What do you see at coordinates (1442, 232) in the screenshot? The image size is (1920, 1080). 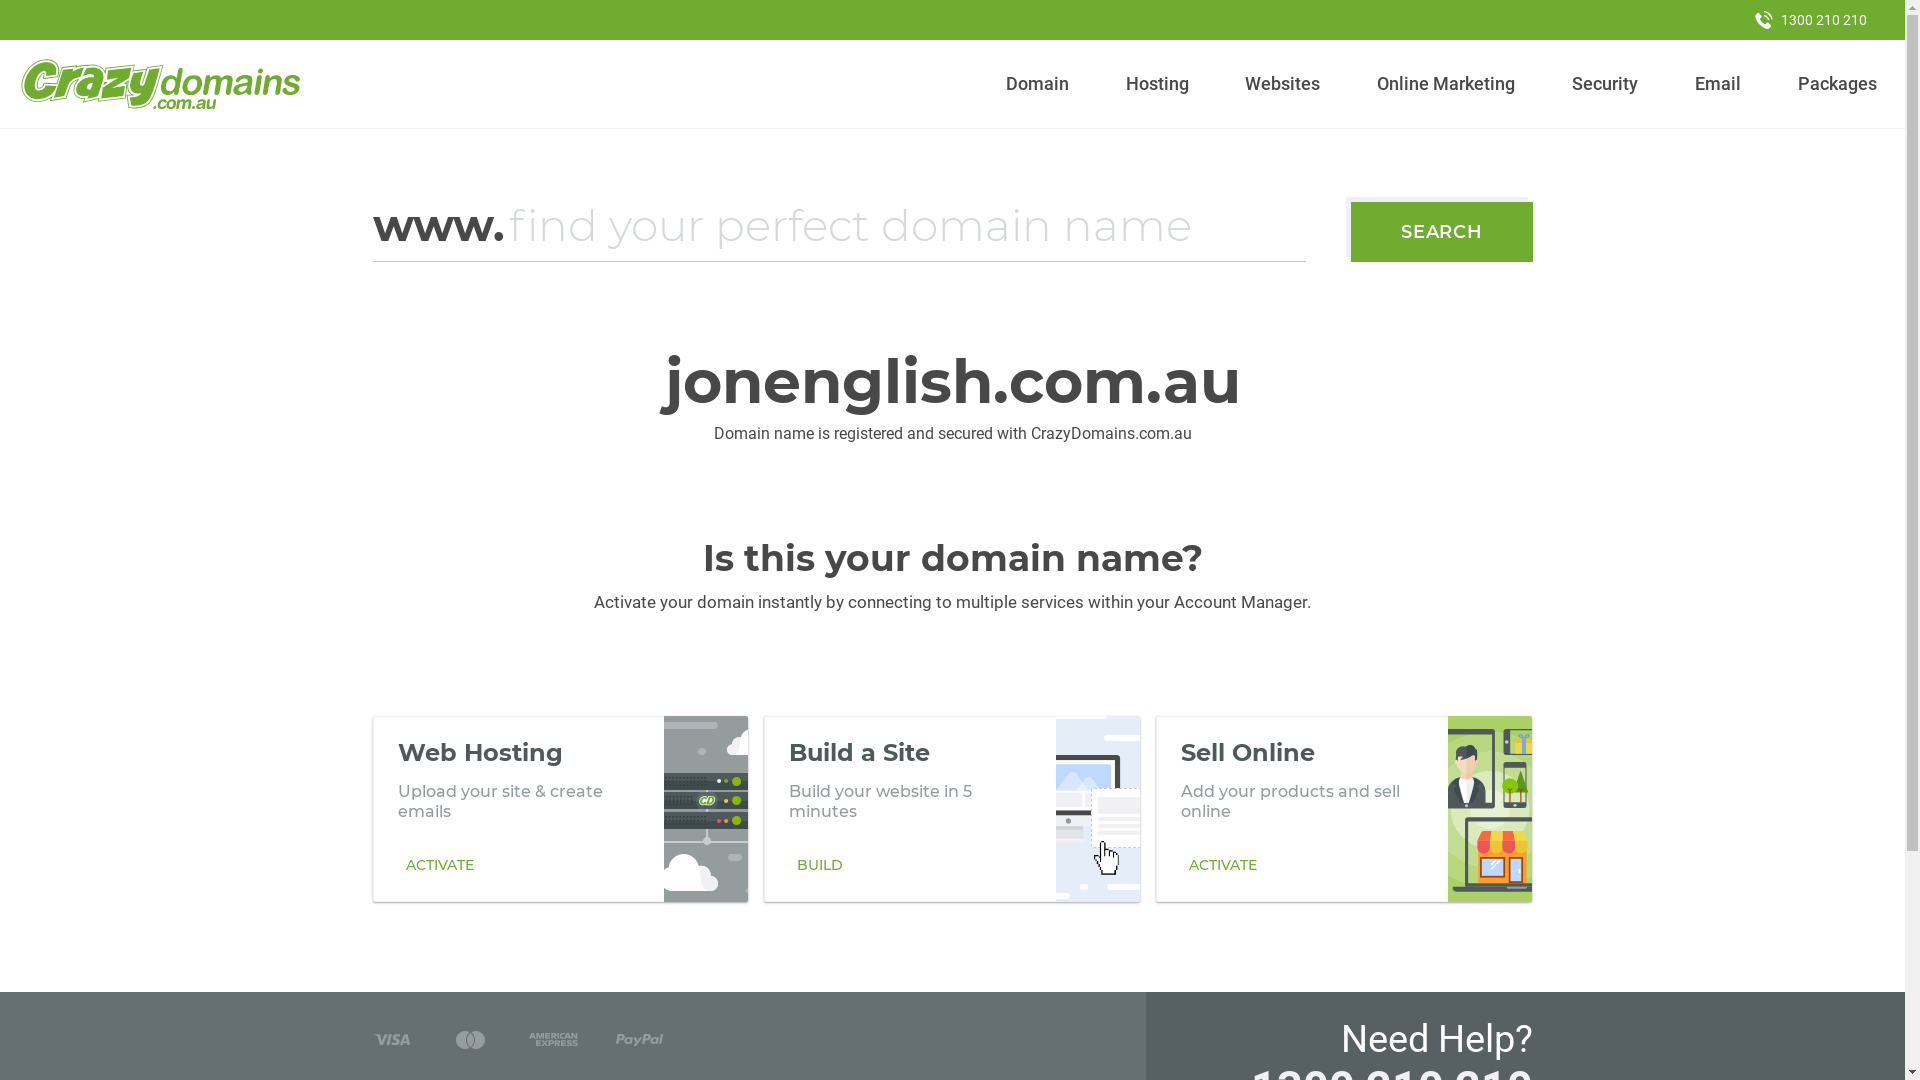 I see `SEARCH` at bounding box center [1442, 232].